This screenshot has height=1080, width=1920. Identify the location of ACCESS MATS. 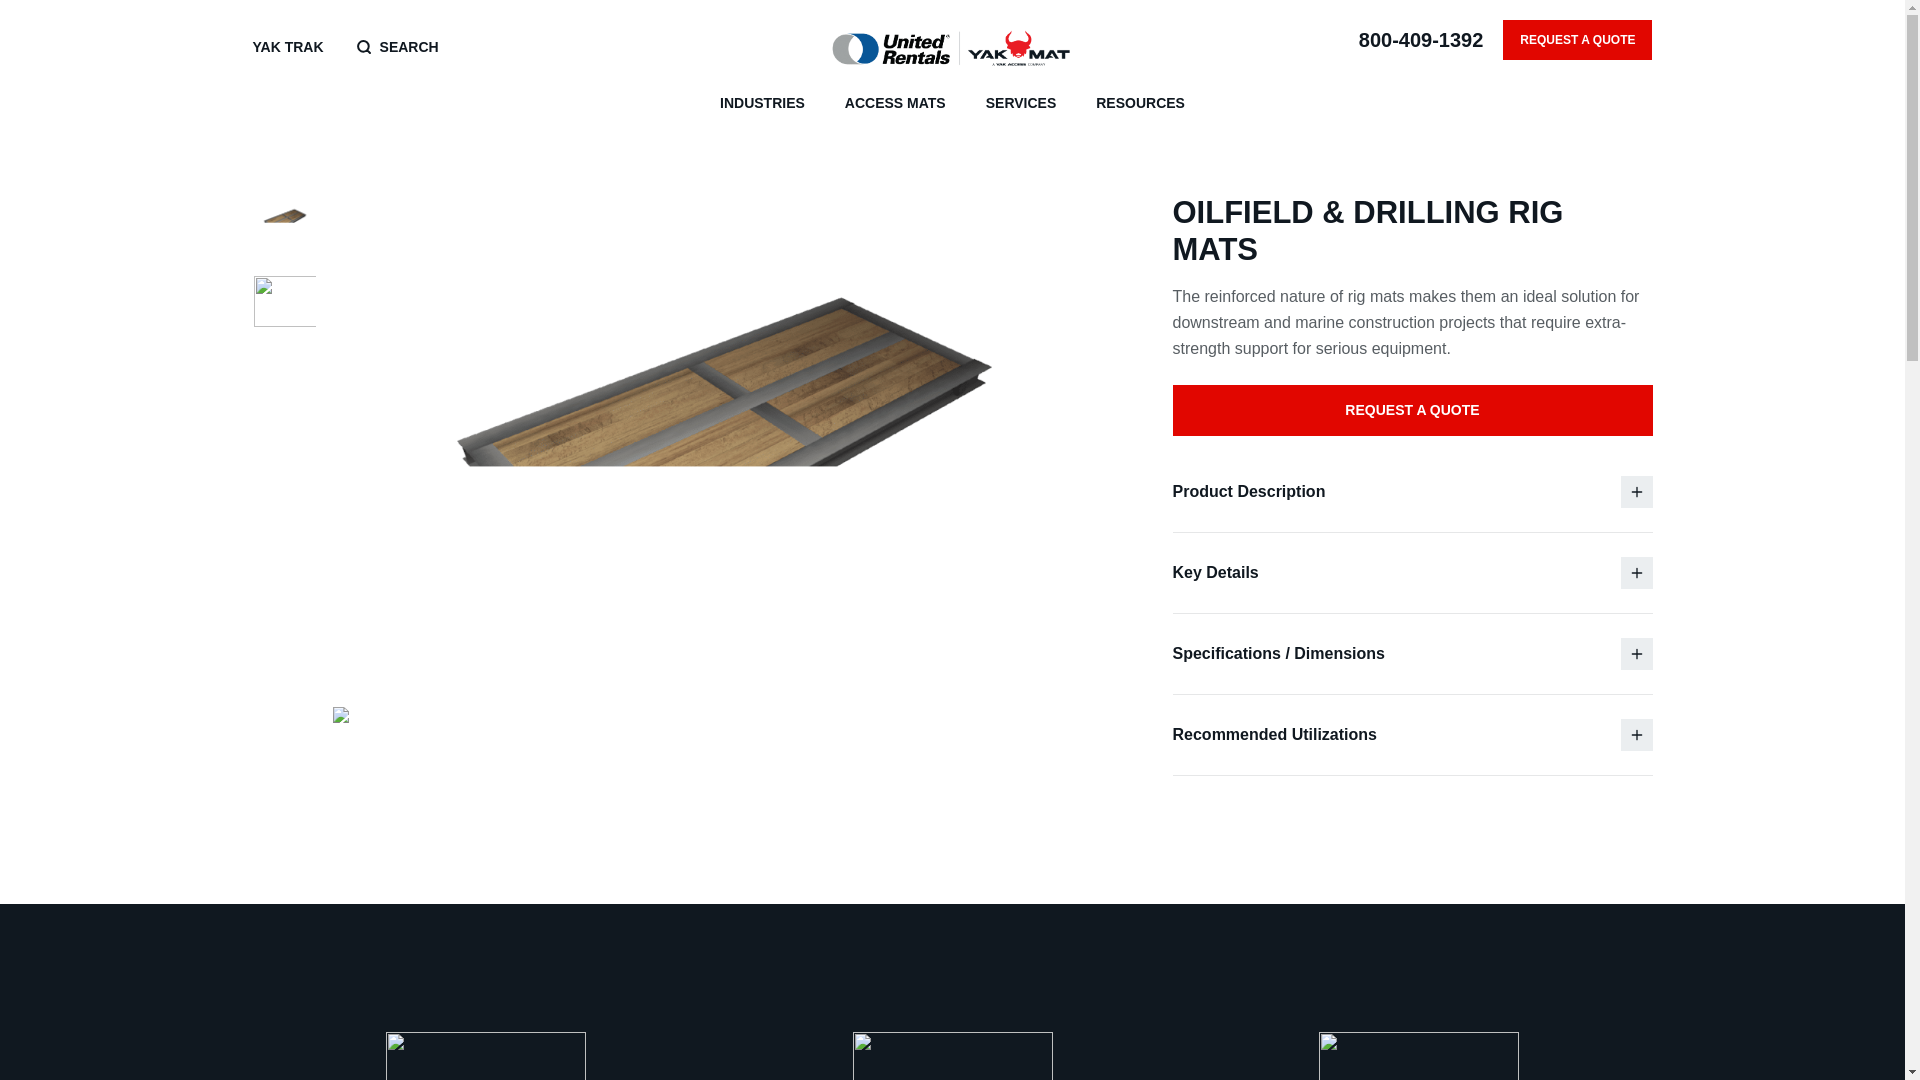
(895, 104).